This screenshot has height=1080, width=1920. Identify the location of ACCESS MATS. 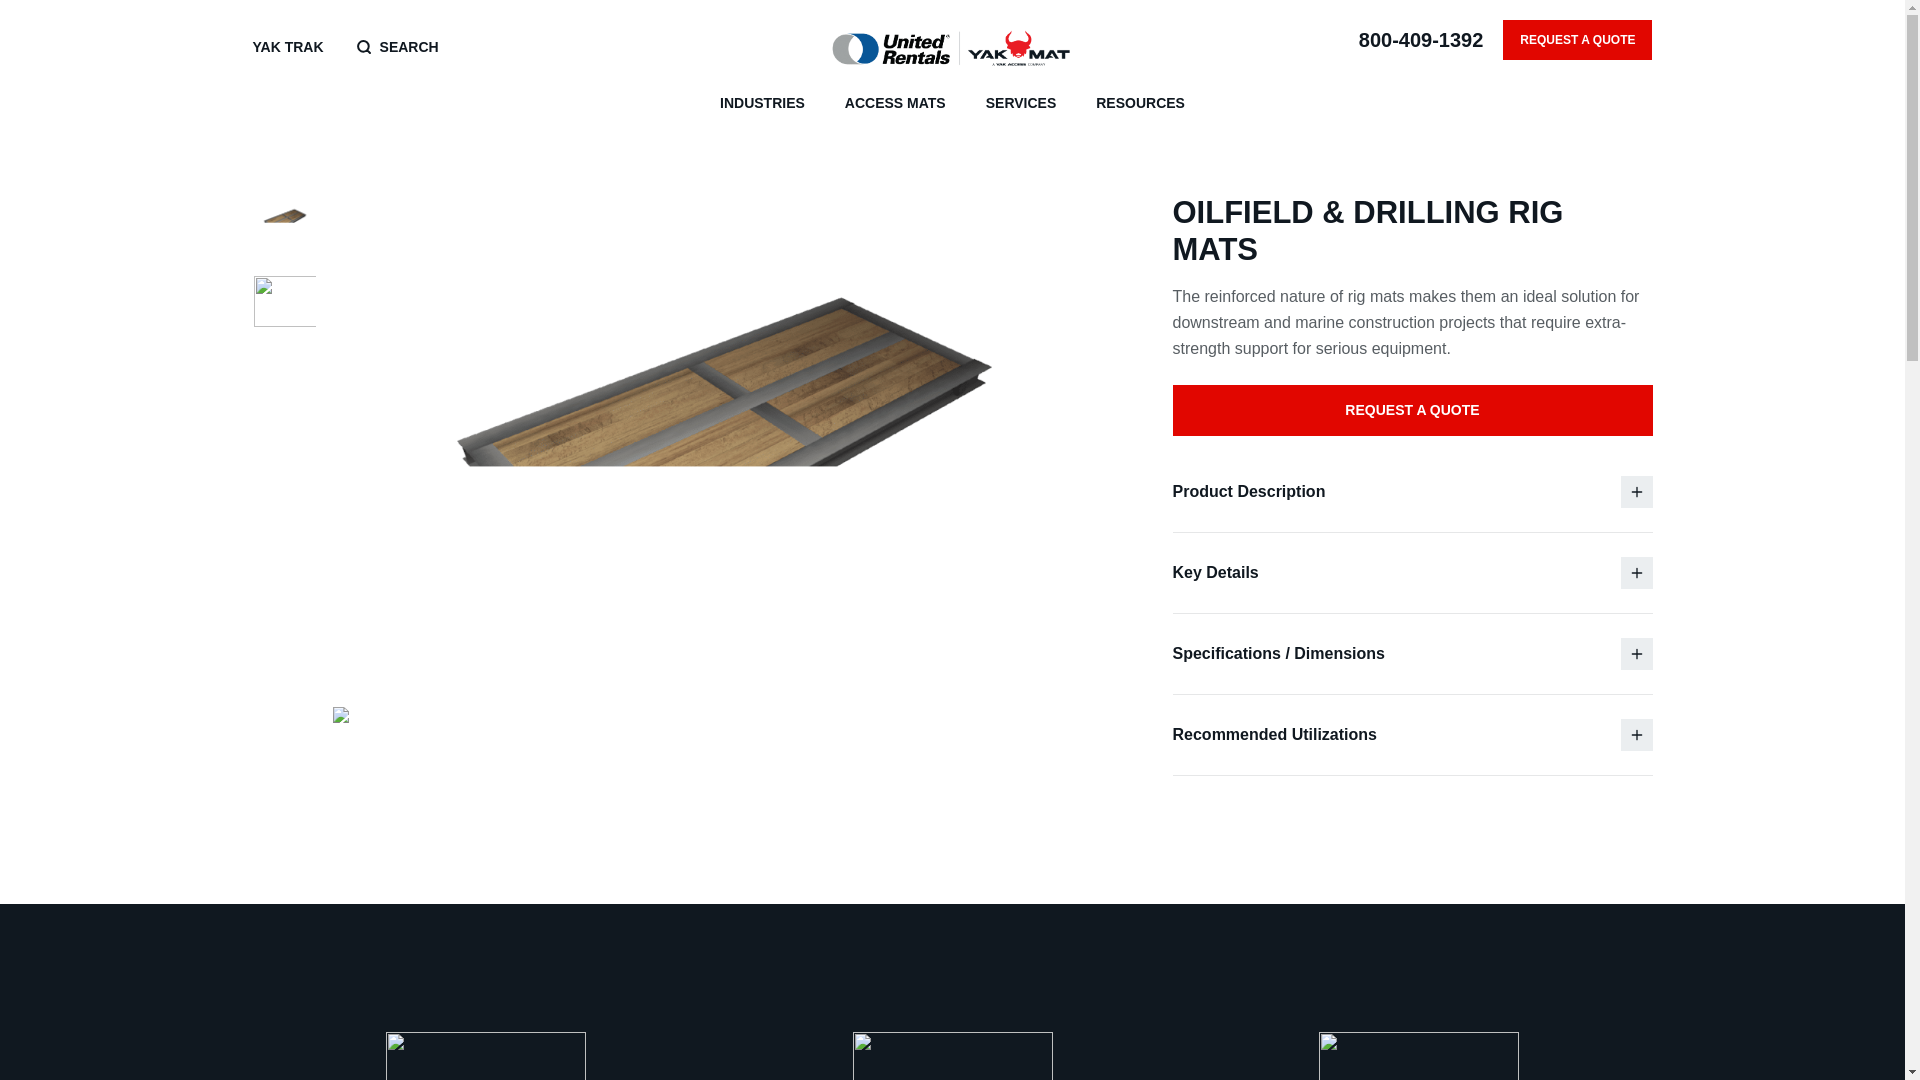
(895, 104).